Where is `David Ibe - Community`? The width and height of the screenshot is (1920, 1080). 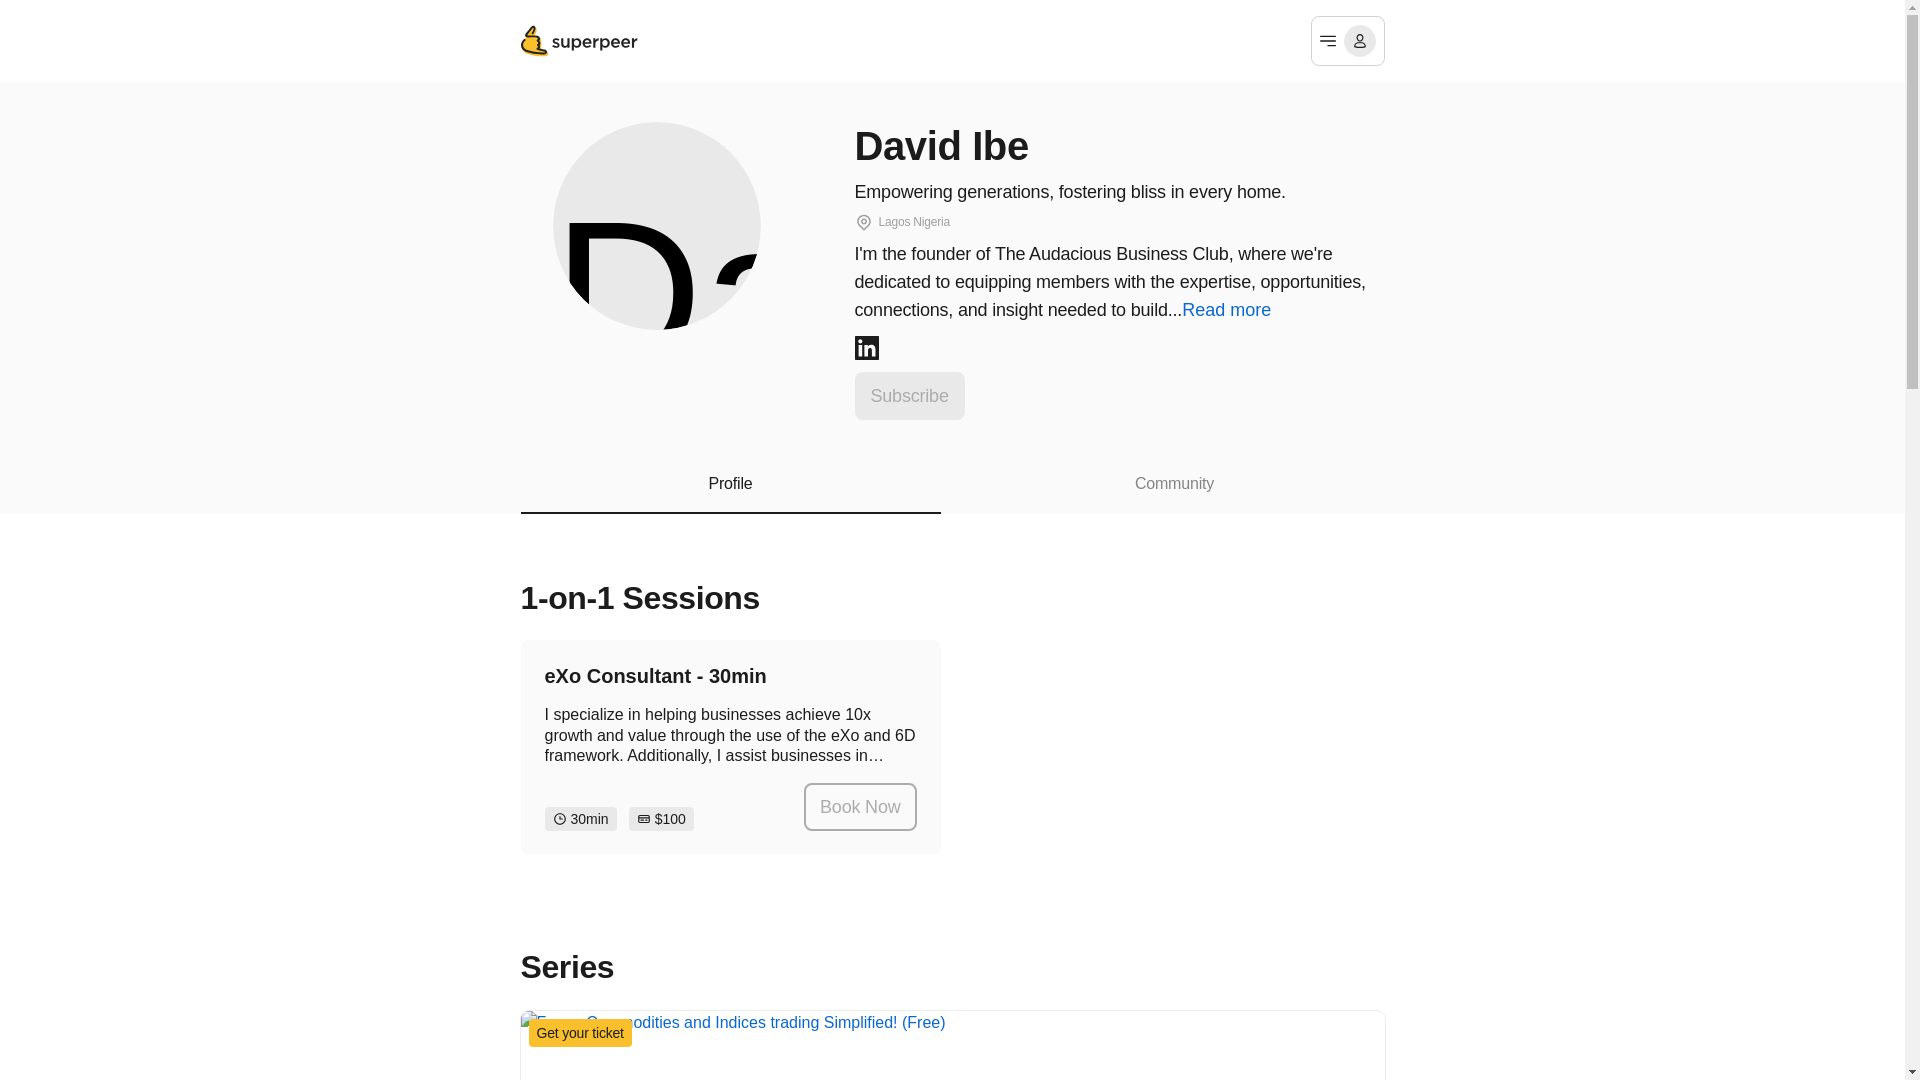 David Ibe - Community is located at coordinates (1174, 492).